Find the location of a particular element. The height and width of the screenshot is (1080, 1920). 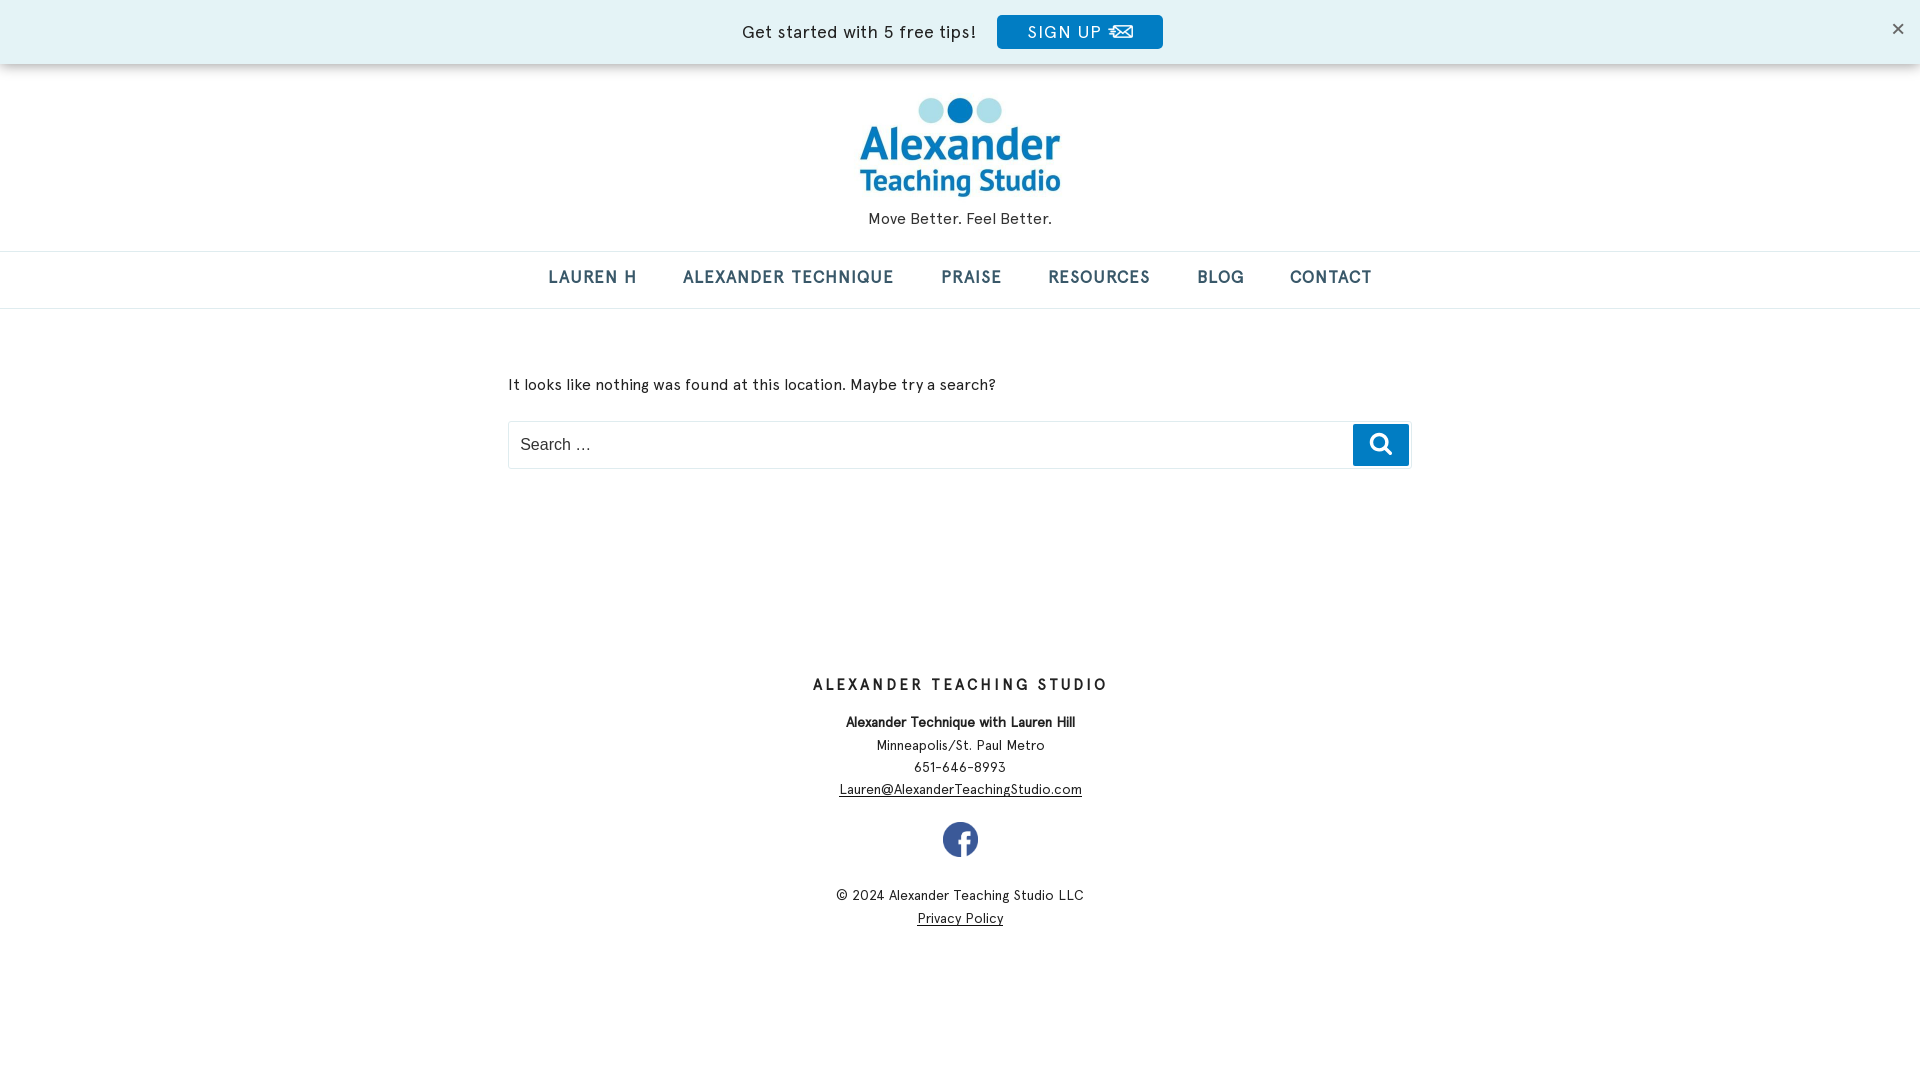

BLOG is located at coordinates (1220, 280).